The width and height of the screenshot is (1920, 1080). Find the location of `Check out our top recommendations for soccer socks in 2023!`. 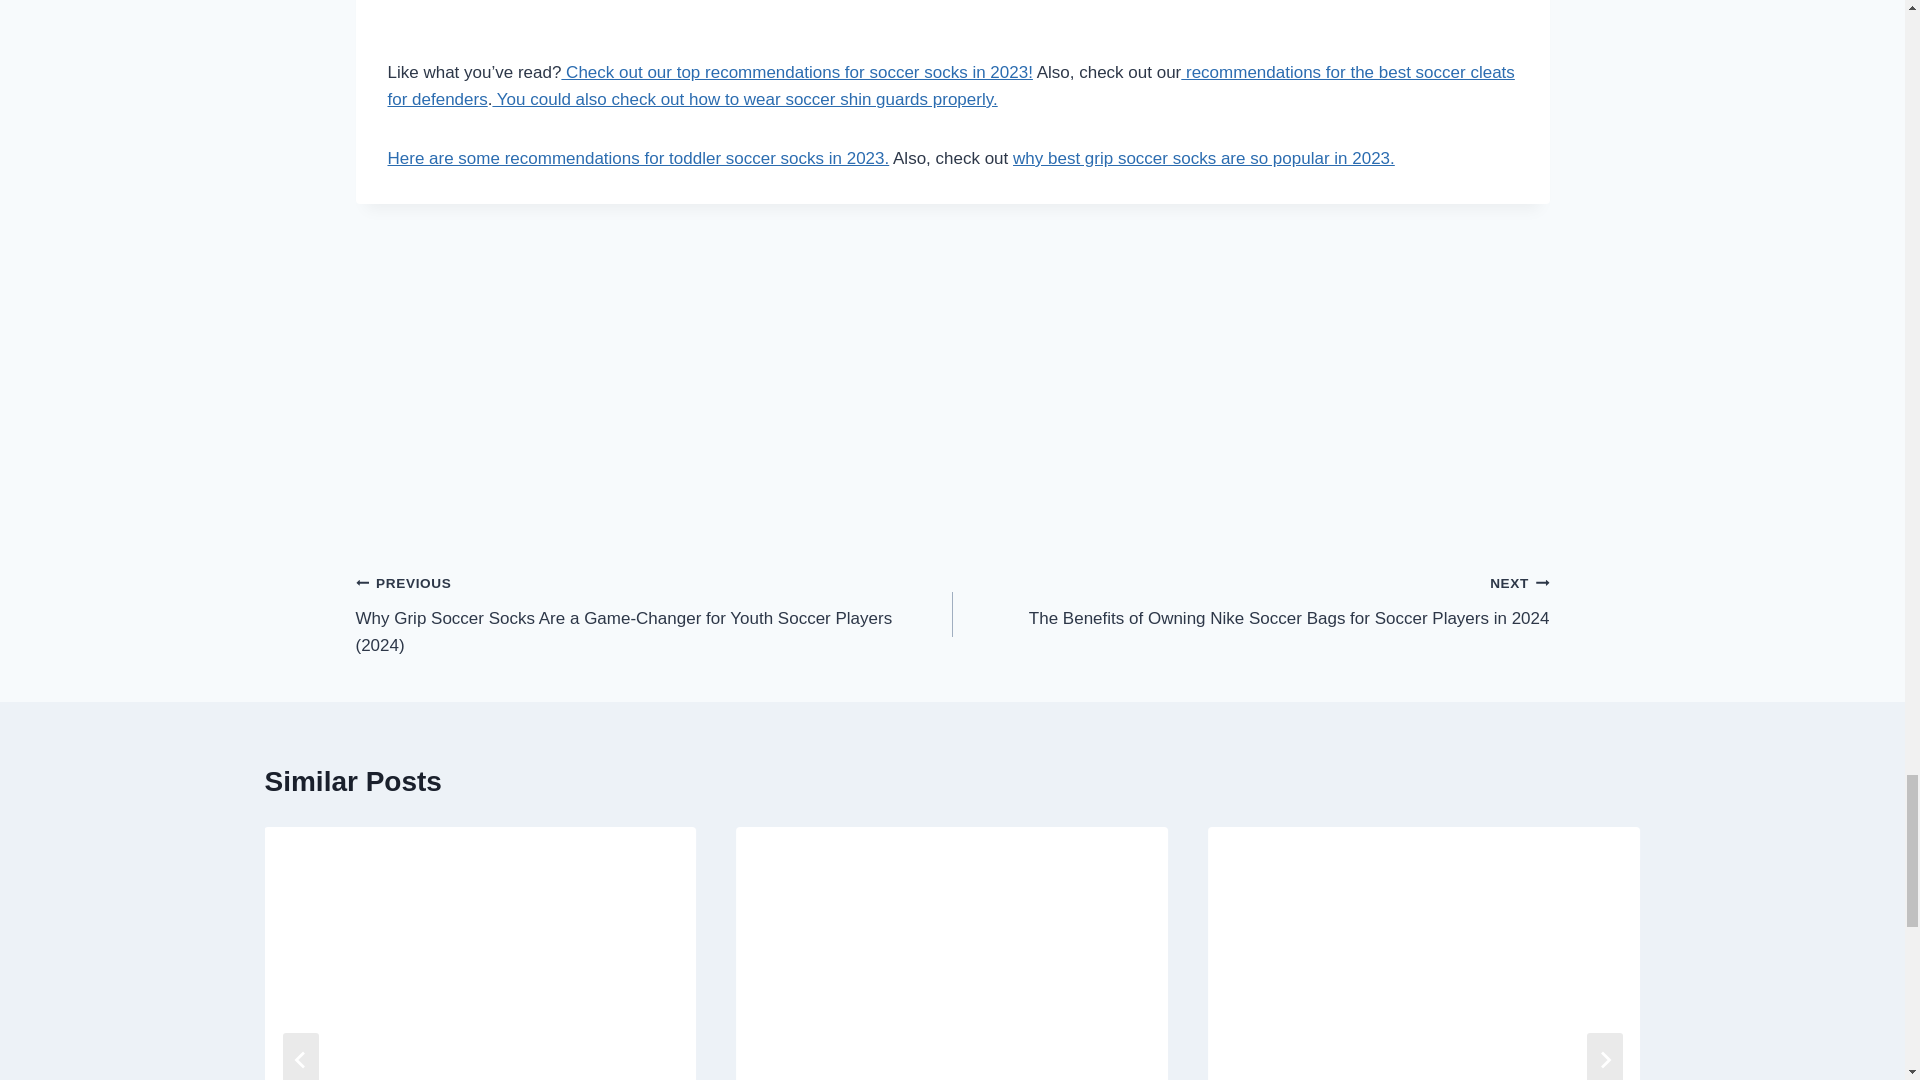

Check out our top recommendations for soccer socks in 2023! is located at coordinates (796, 72).